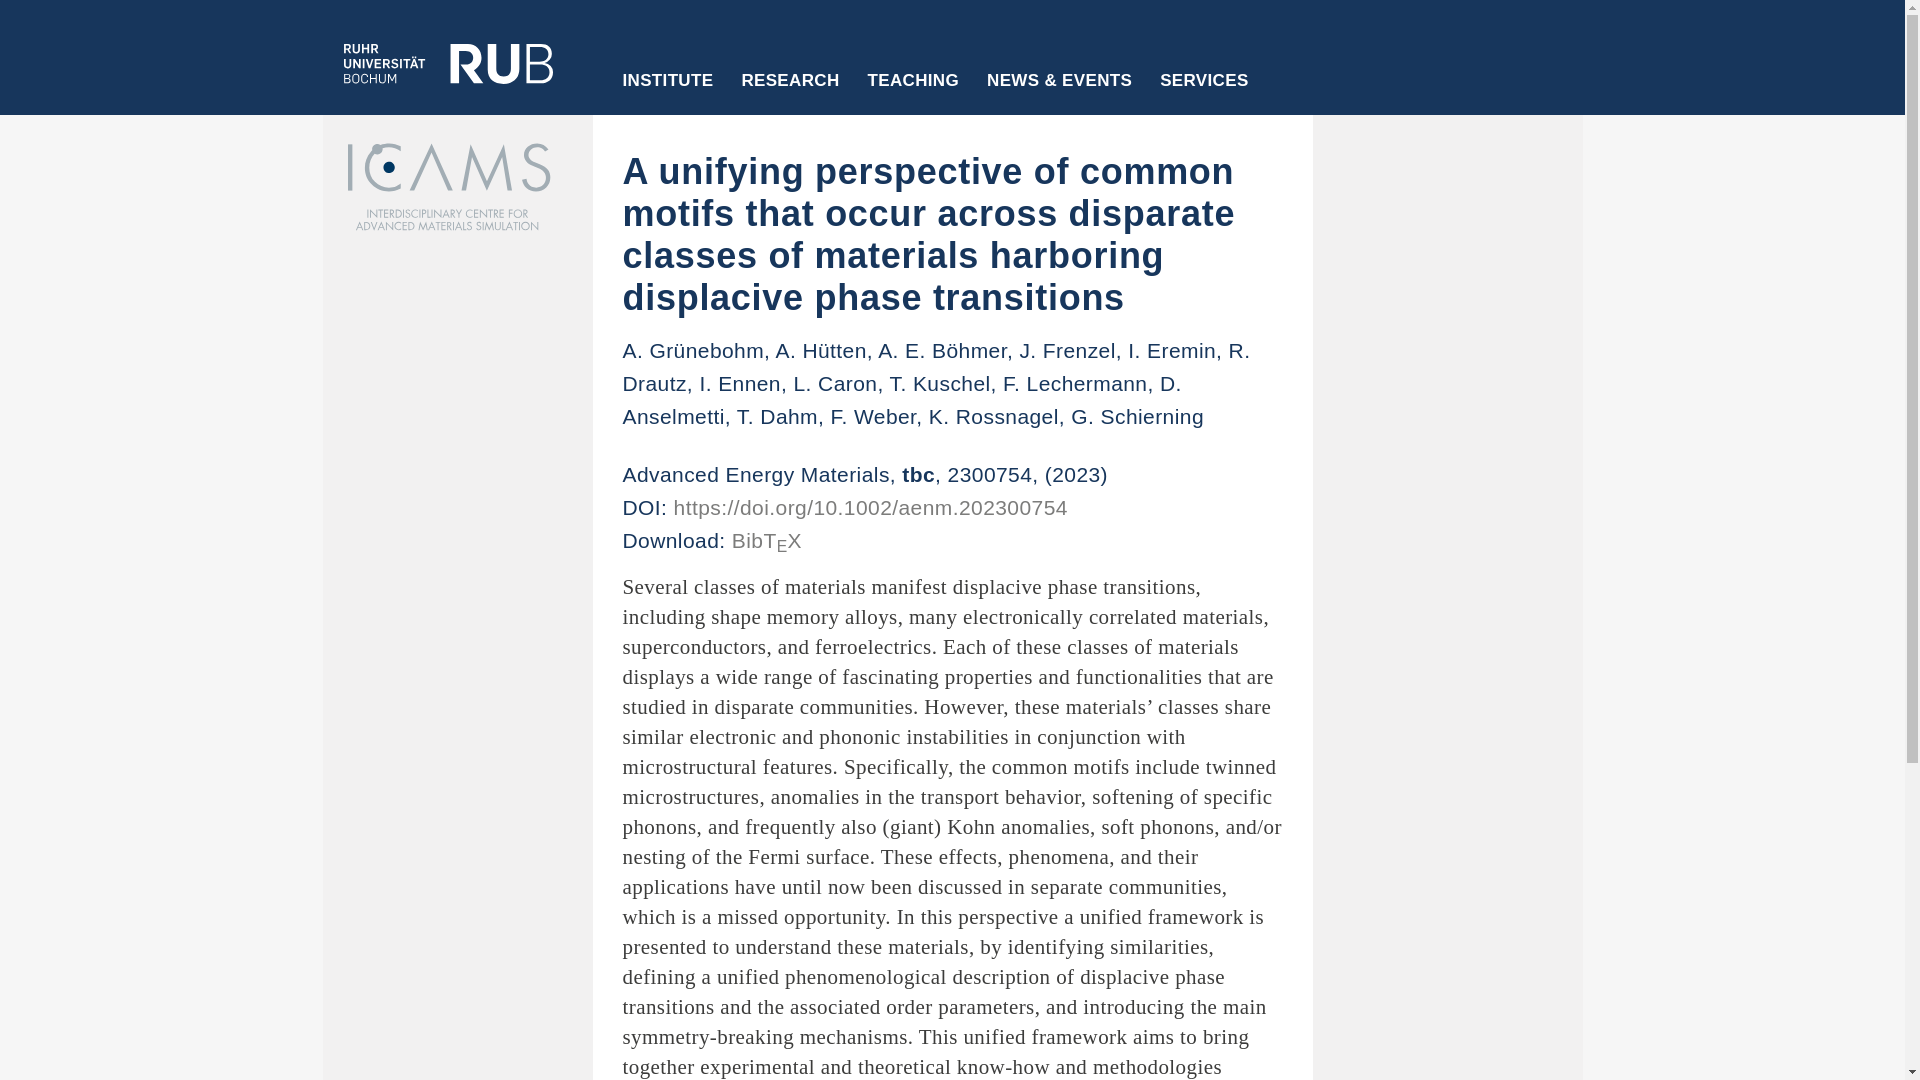 The height and width of the screenshot is (1080, 1920). Describe the element at coordinates (668, 93) in the screenshot. I see `INSTITUTE` at that location.